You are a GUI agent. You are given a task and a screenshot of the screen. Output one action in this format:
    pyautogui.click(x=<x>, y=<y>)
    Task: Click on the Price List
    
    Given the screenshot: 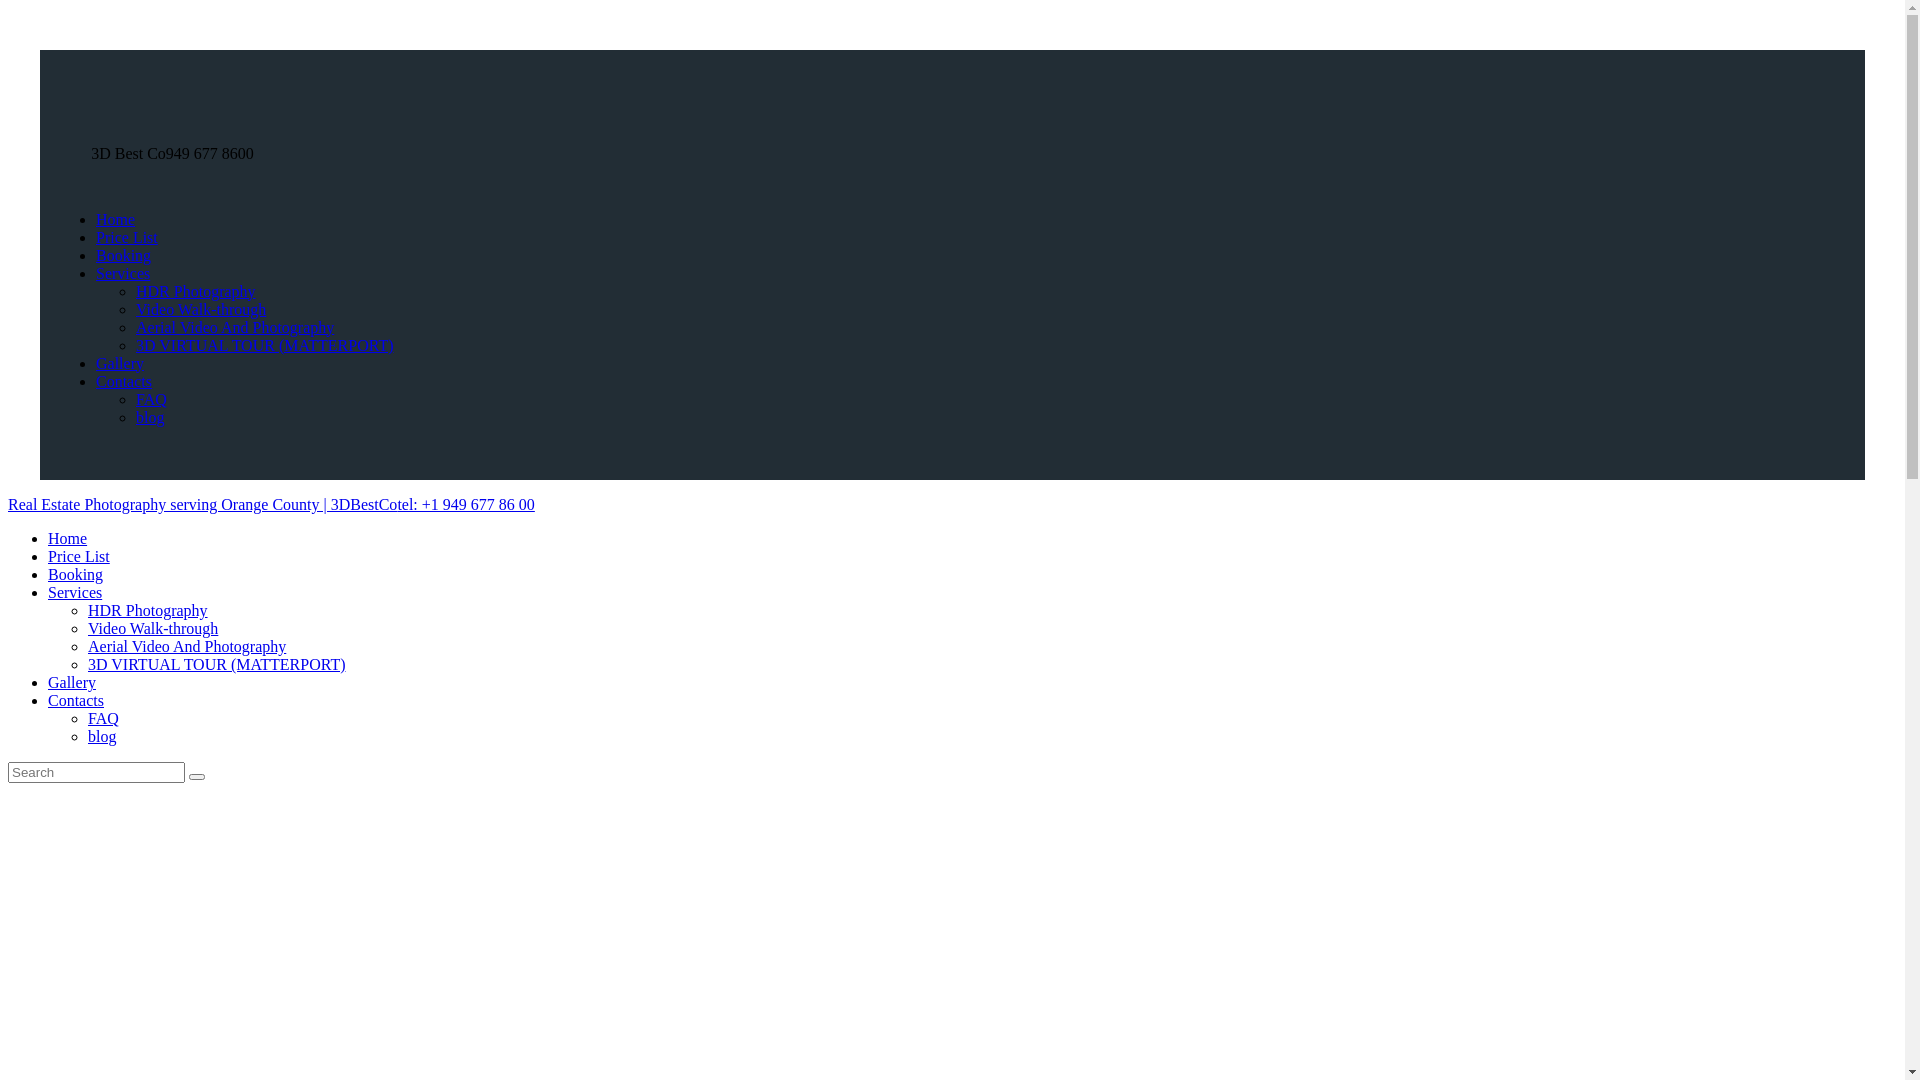 What is the action you would take?
    pyautogui.click(x=79, y=556)
    